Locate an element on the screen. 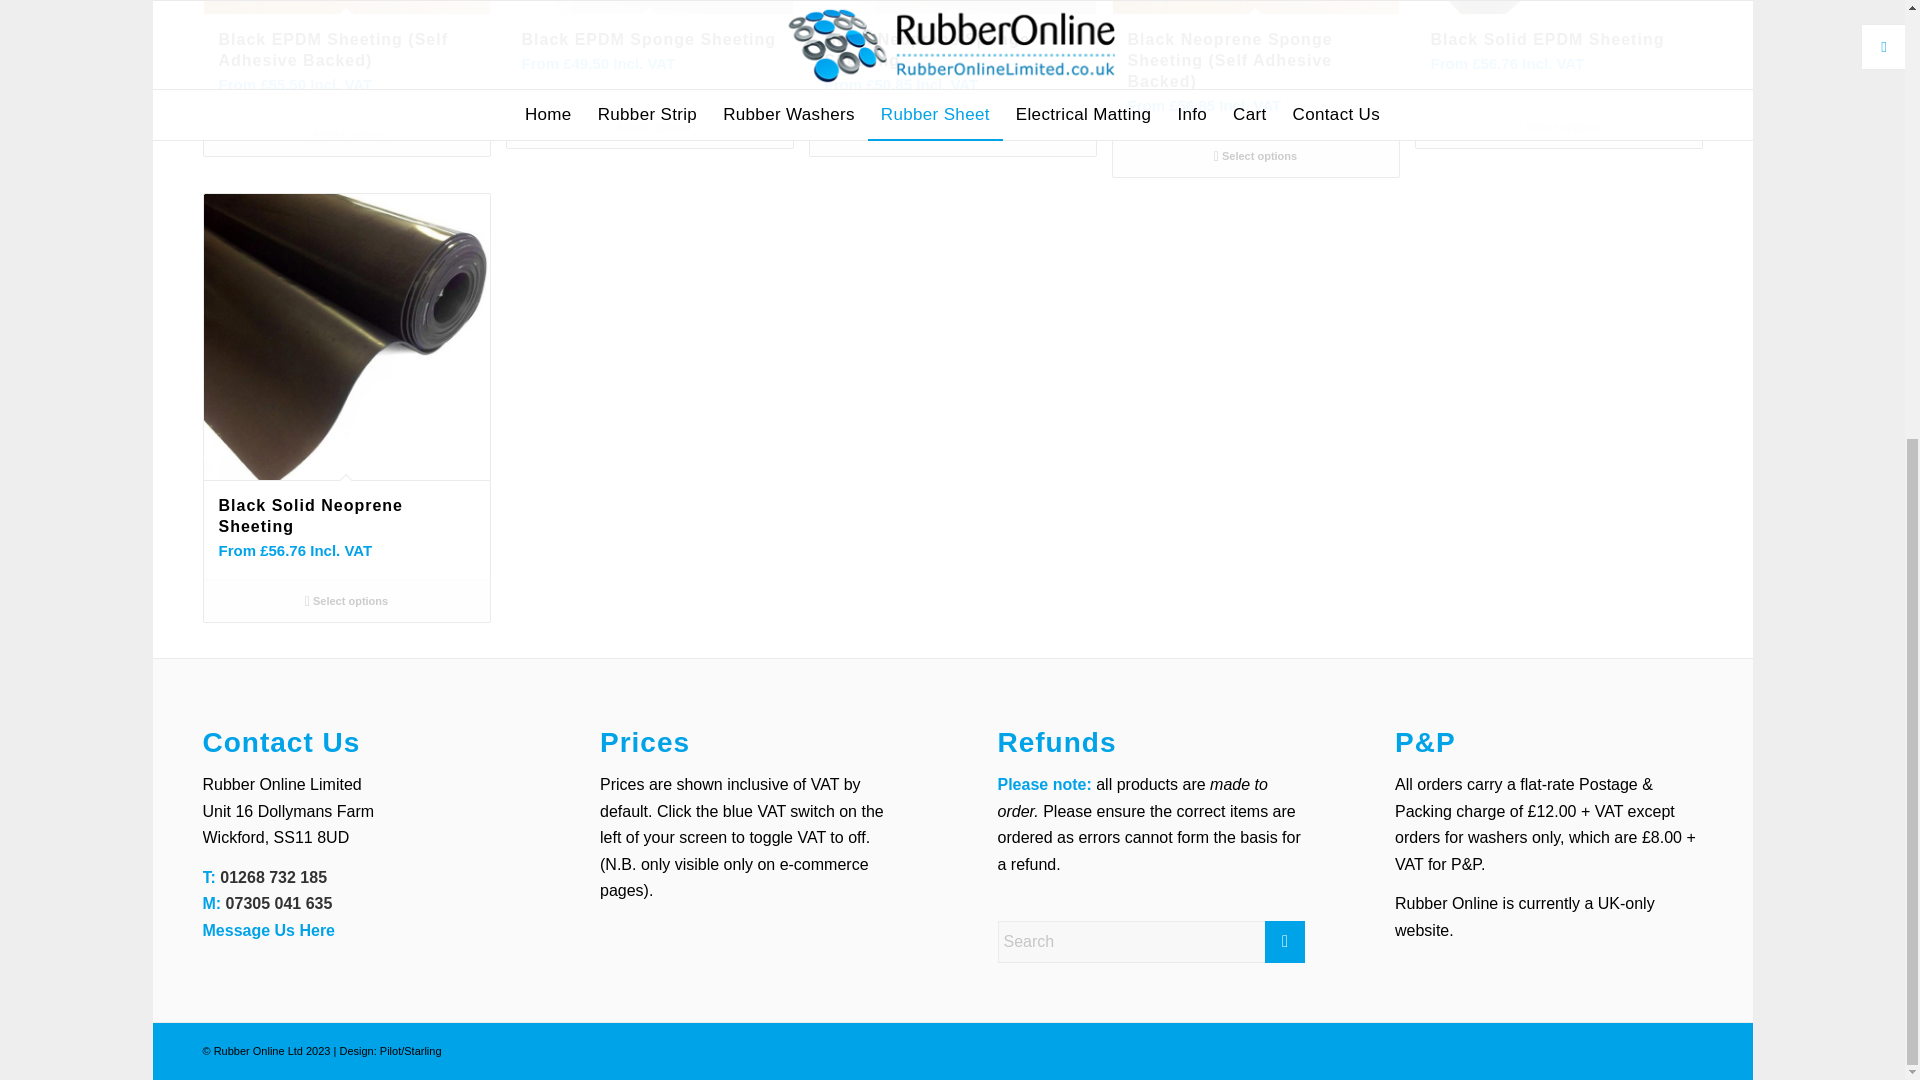 The image size is (1920, 1080). Select options is located at coordinates (1254, 156).